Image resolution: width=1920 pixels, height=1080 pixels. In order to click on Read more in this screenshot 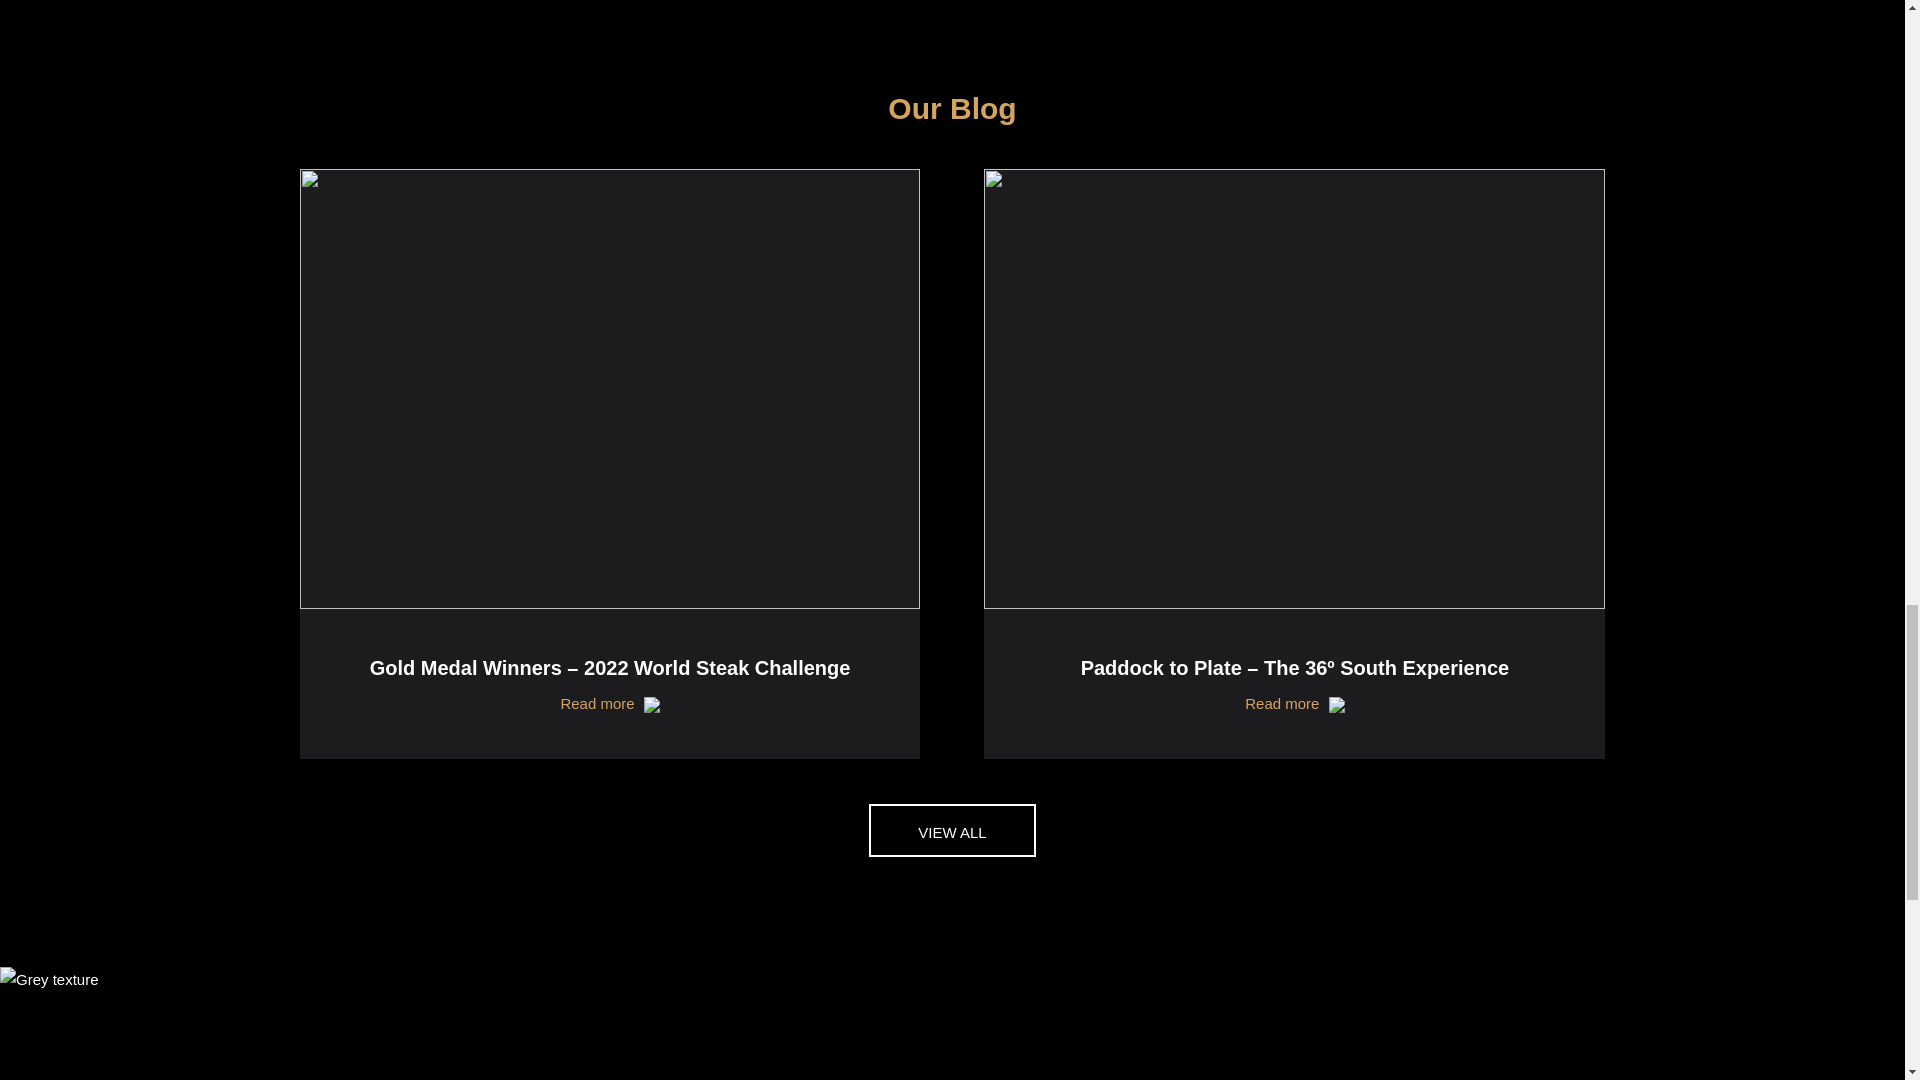, I will do `click(610, 702)`.